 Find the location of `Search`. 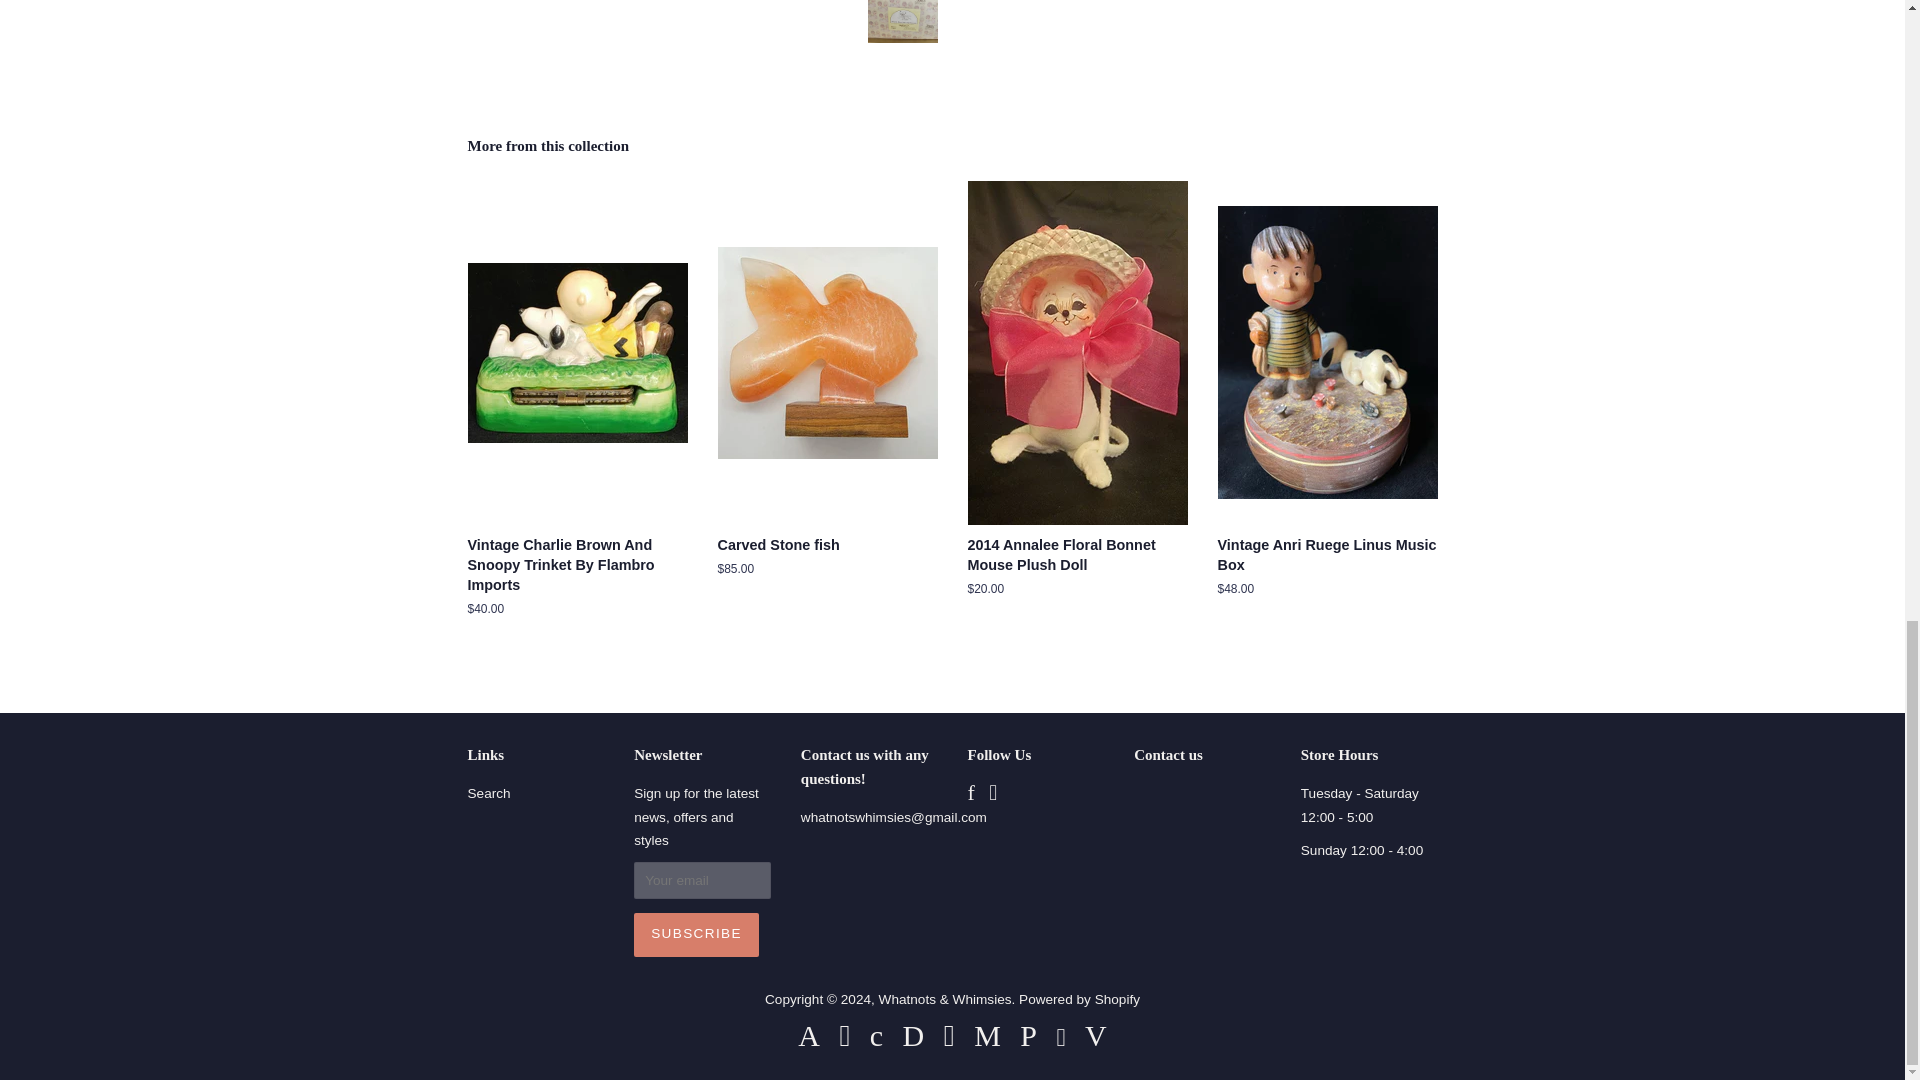

Search is located at coordinates (489, 794).